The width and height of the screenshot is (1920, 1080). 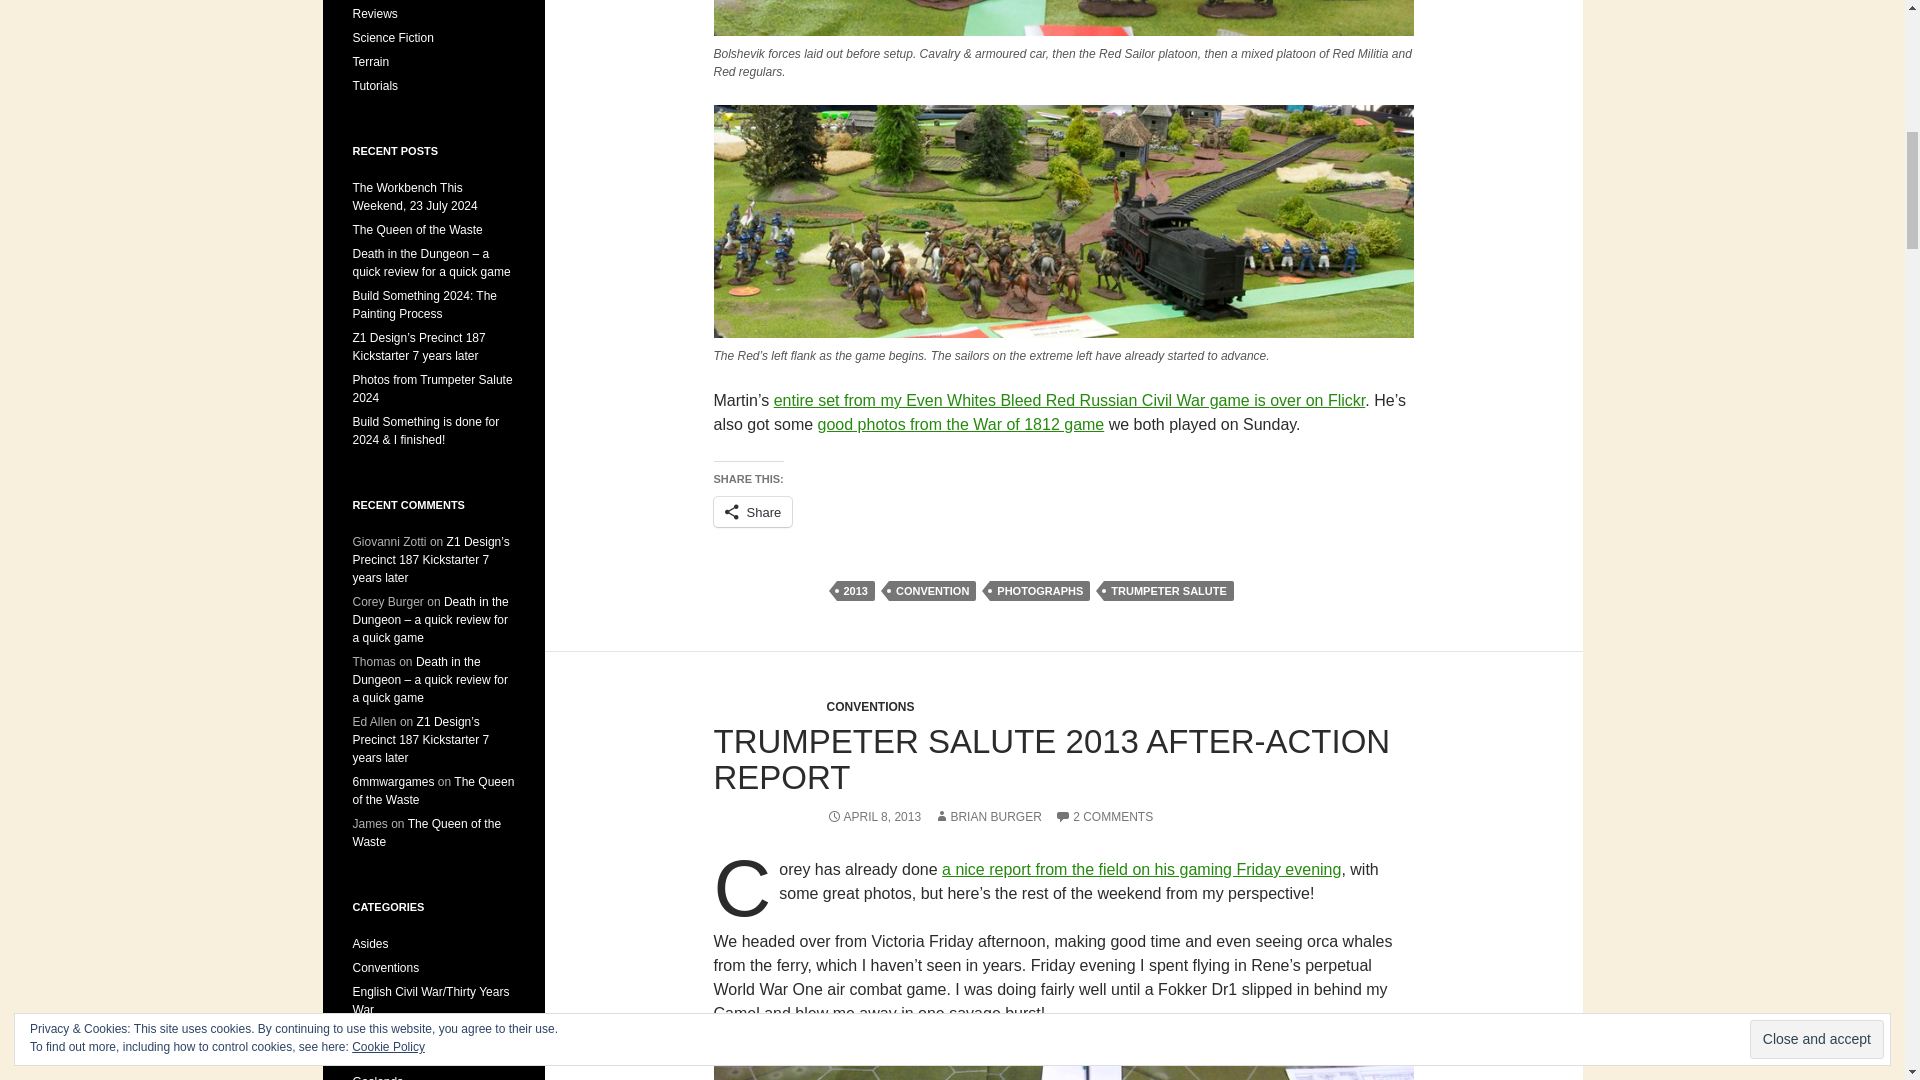 What do you see at coordinates (753, 512) in the screenshot?
I see `Share` at bounding box center [753, 512].